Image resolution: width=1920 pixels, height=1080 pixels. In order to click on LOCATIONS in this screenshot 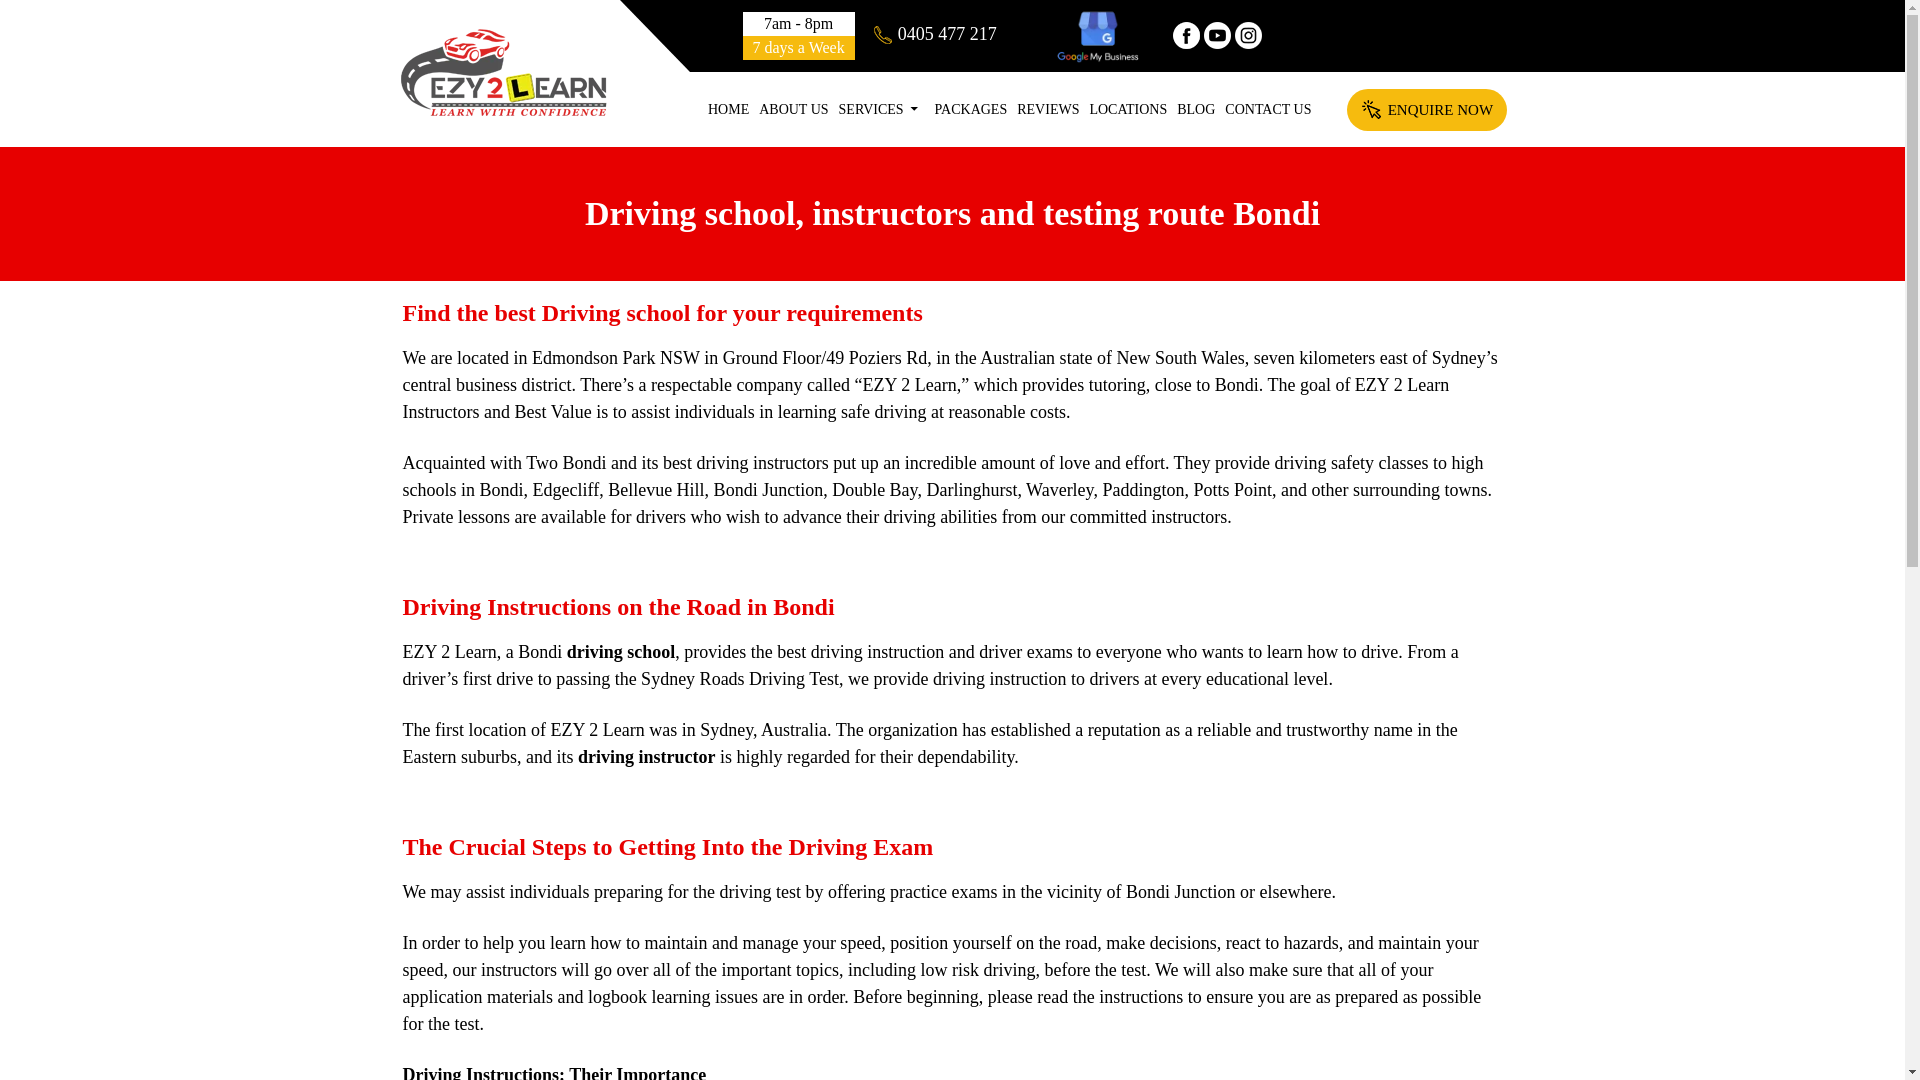, I will do `click(1128, 109)`.